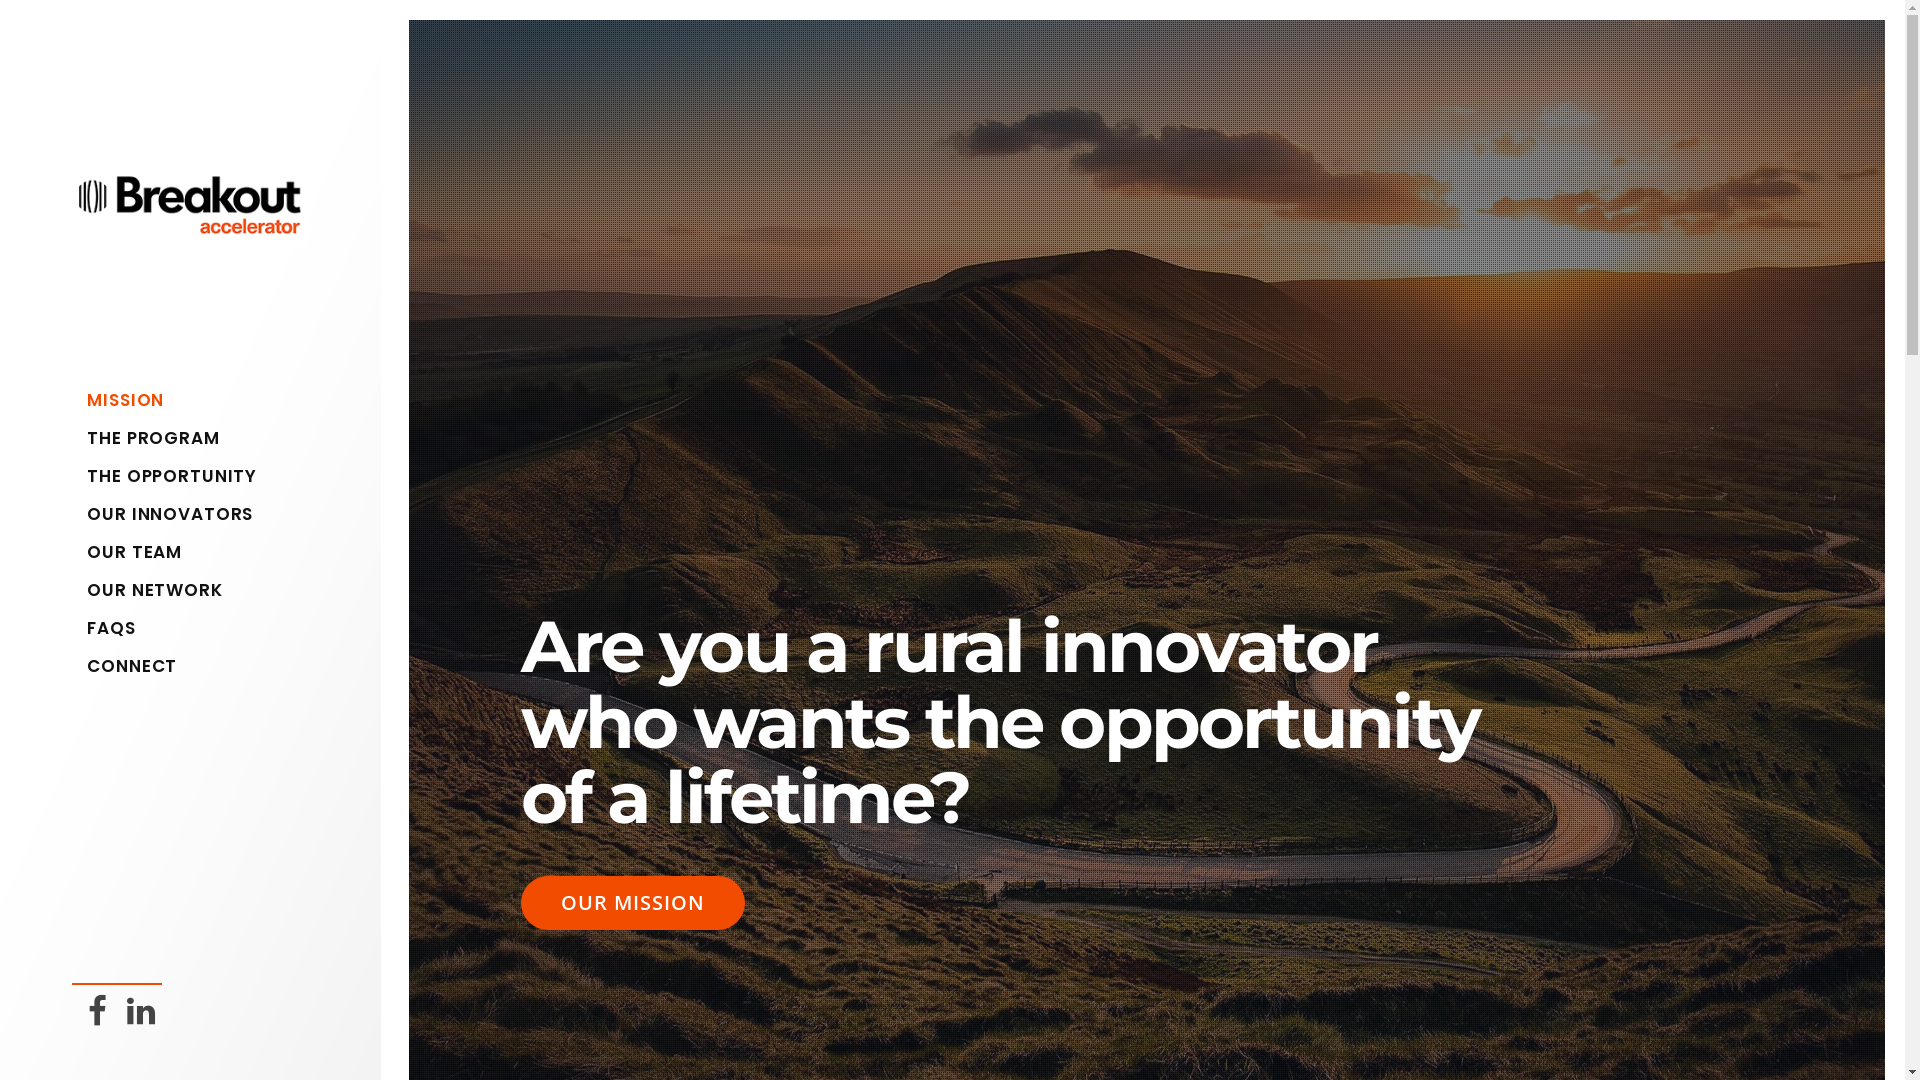 The width and height of the screenshot is (1920, 1080). I want to click on FAQS, so click(198, 628).